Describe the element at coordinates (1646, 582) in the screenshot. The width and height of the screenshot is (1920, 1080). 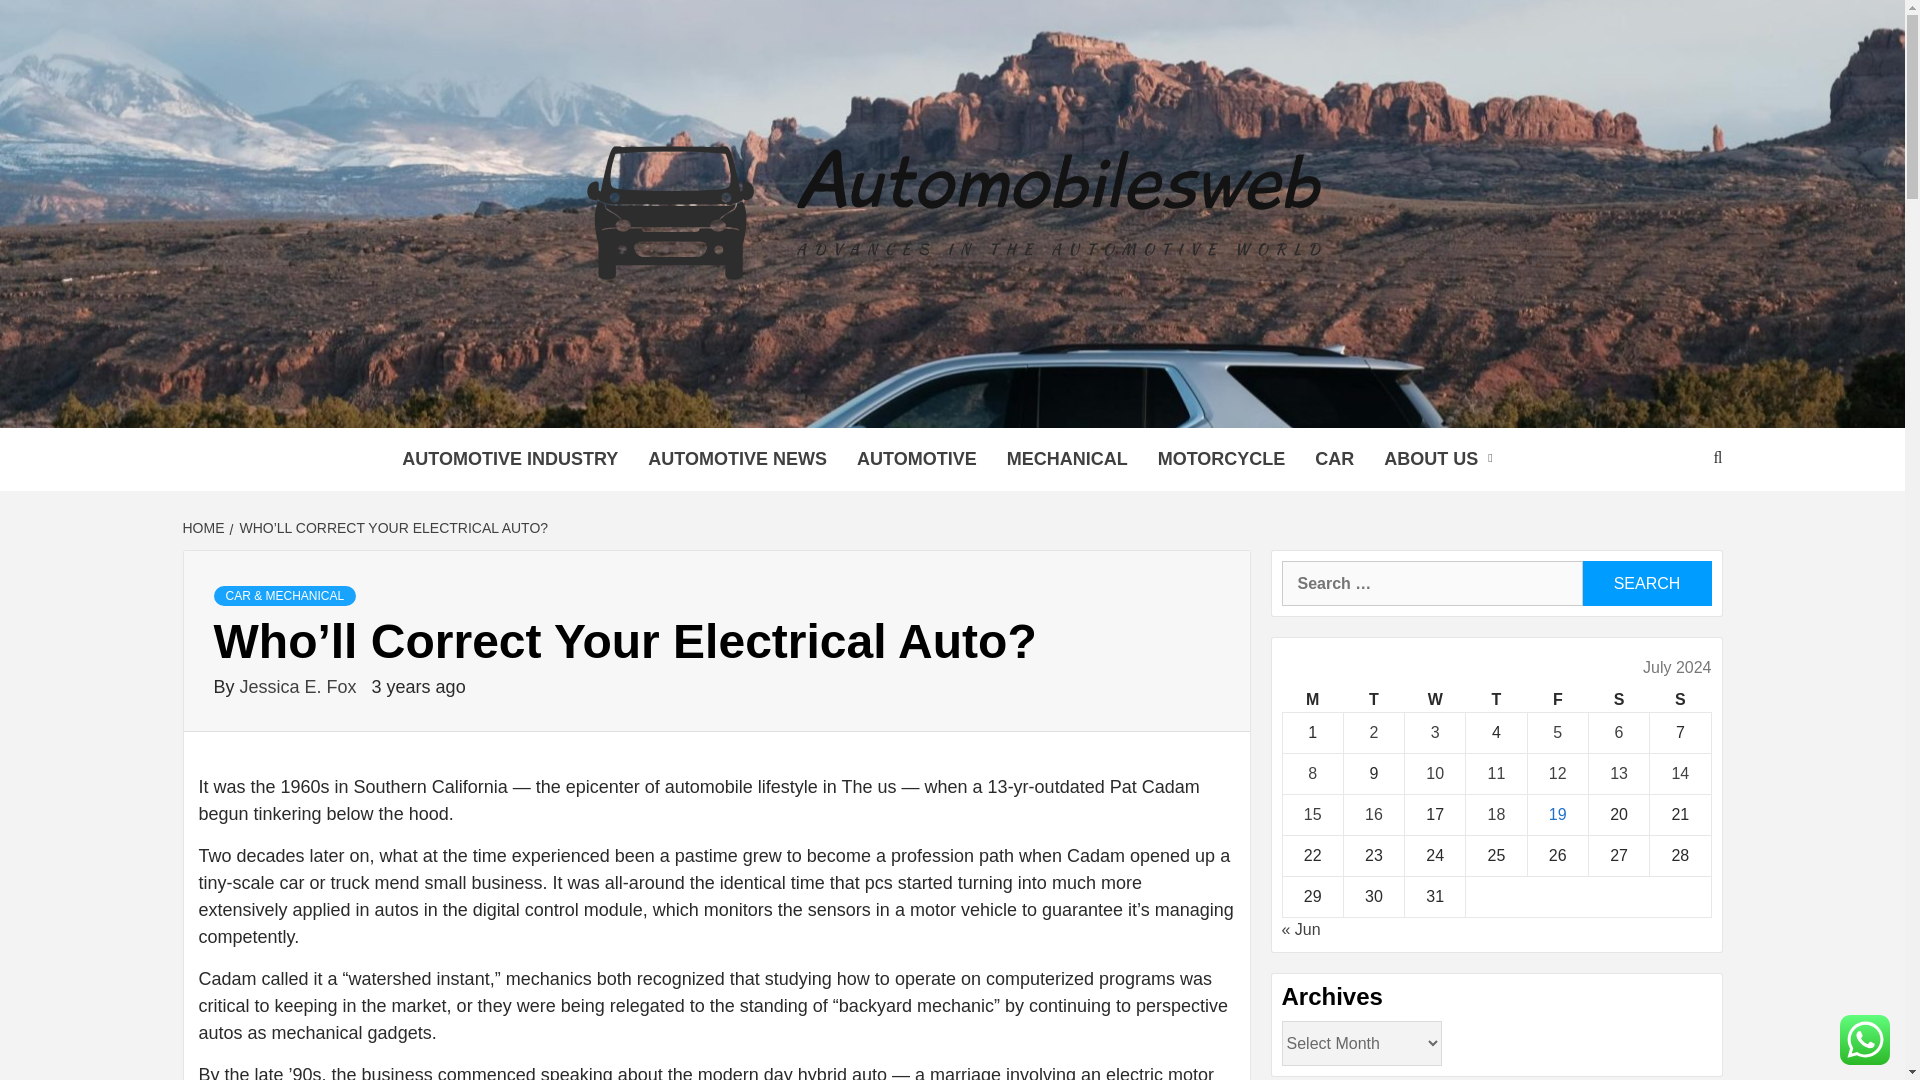
I see `Search` at that location.